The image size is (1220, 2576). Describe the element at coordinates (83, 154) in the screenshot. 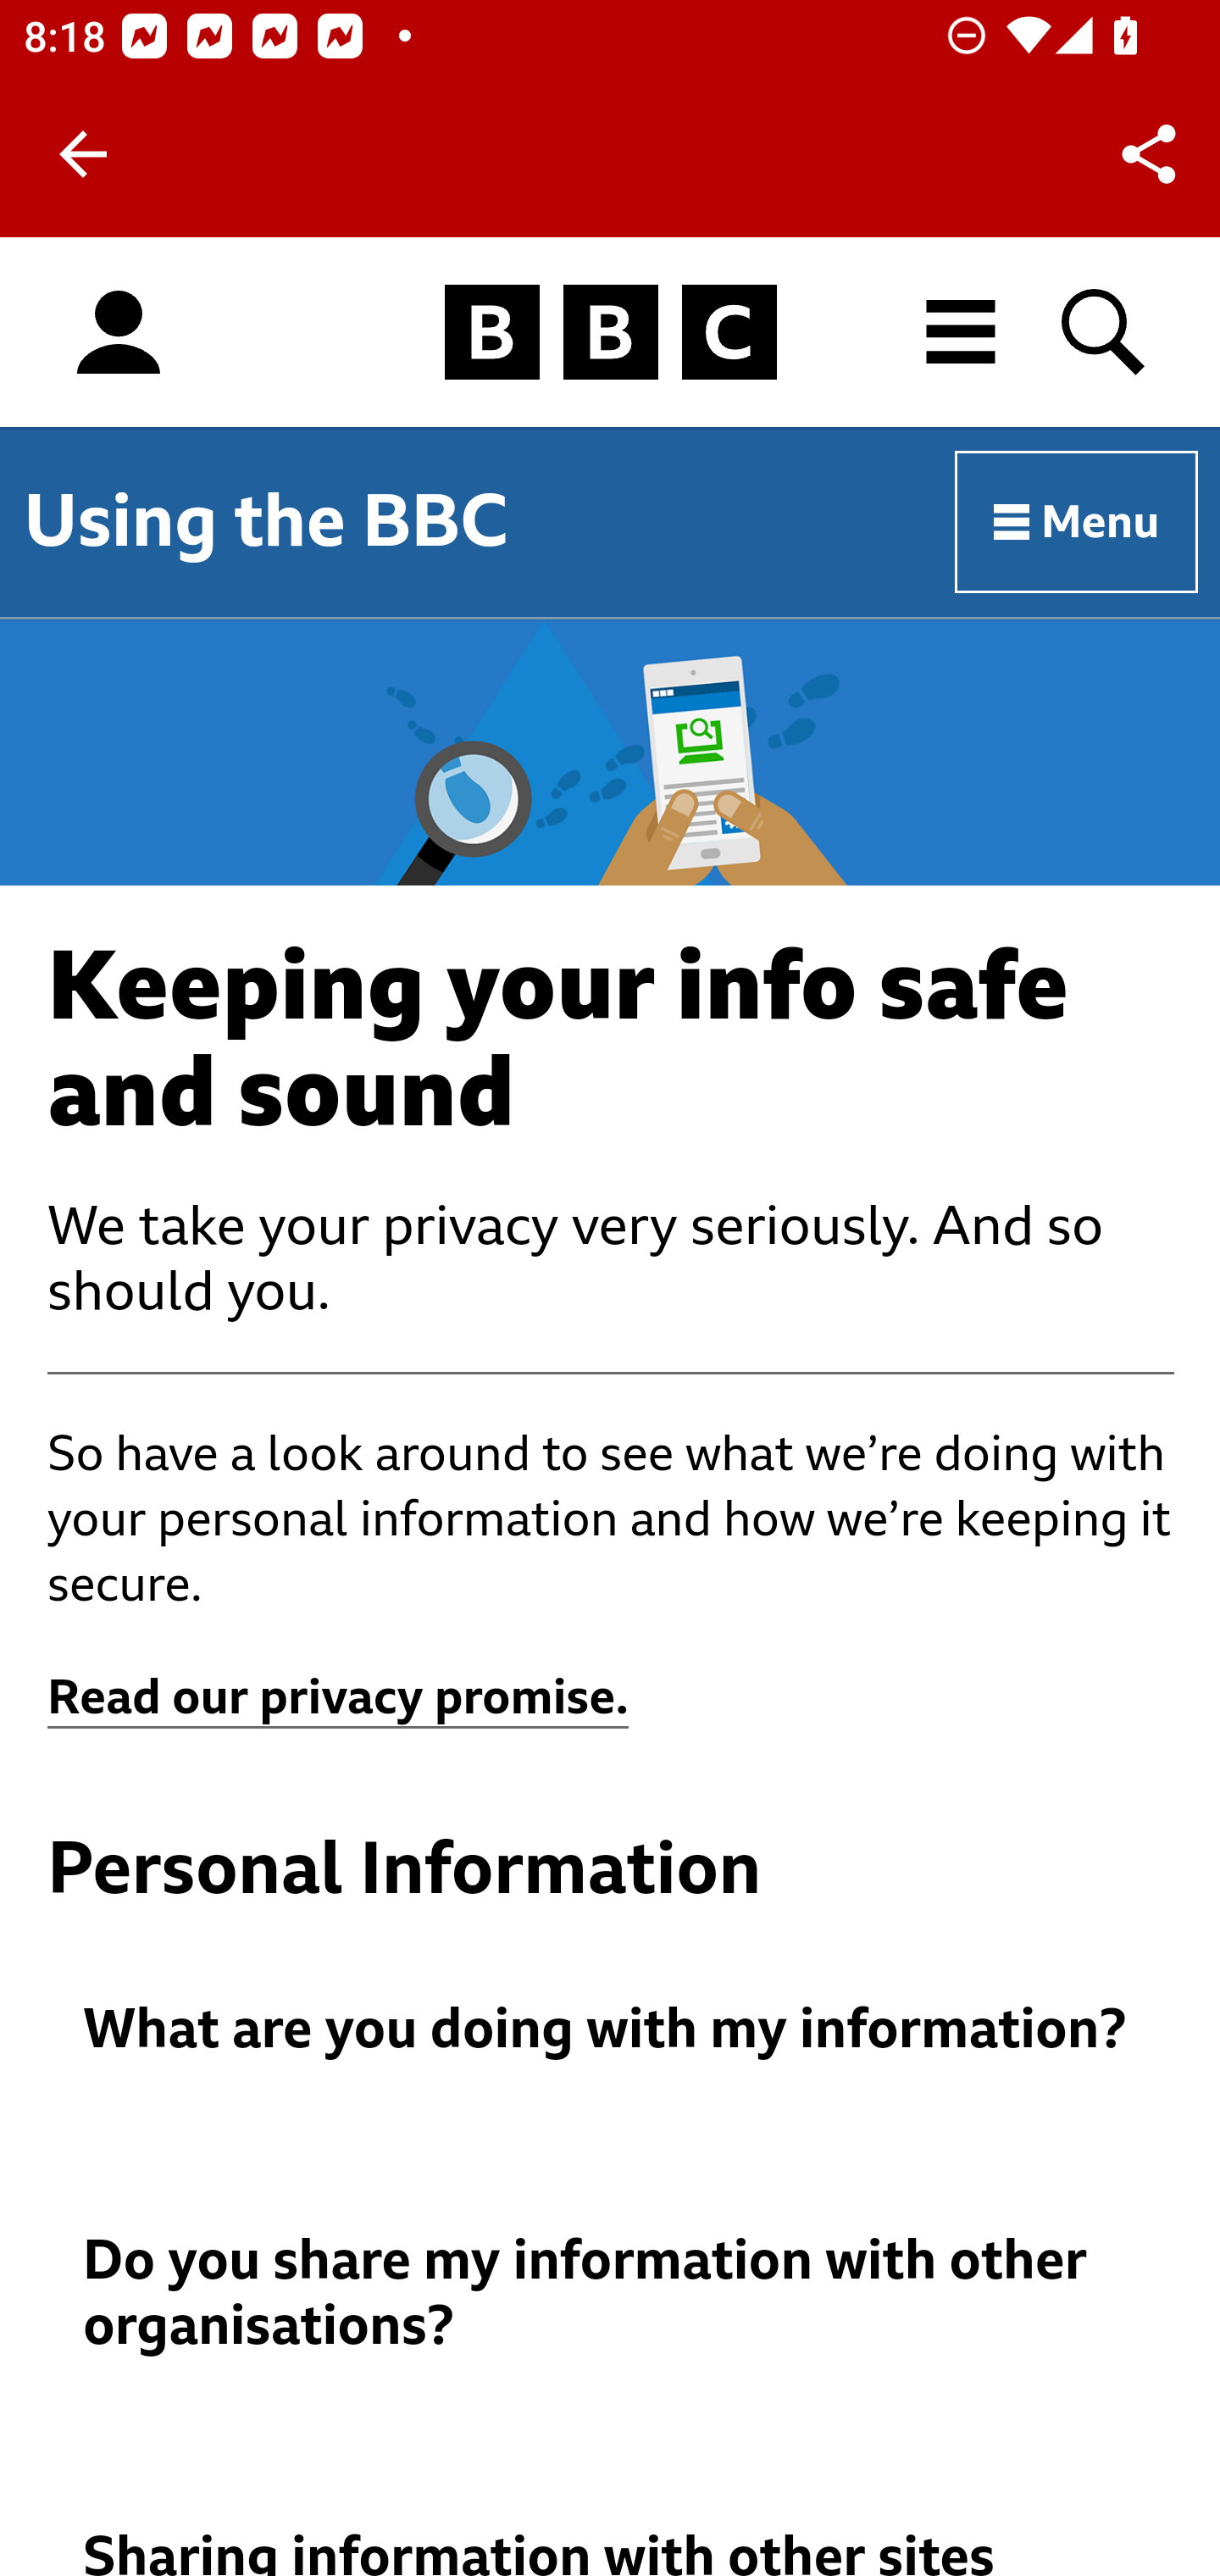

I see `Back` at that location.